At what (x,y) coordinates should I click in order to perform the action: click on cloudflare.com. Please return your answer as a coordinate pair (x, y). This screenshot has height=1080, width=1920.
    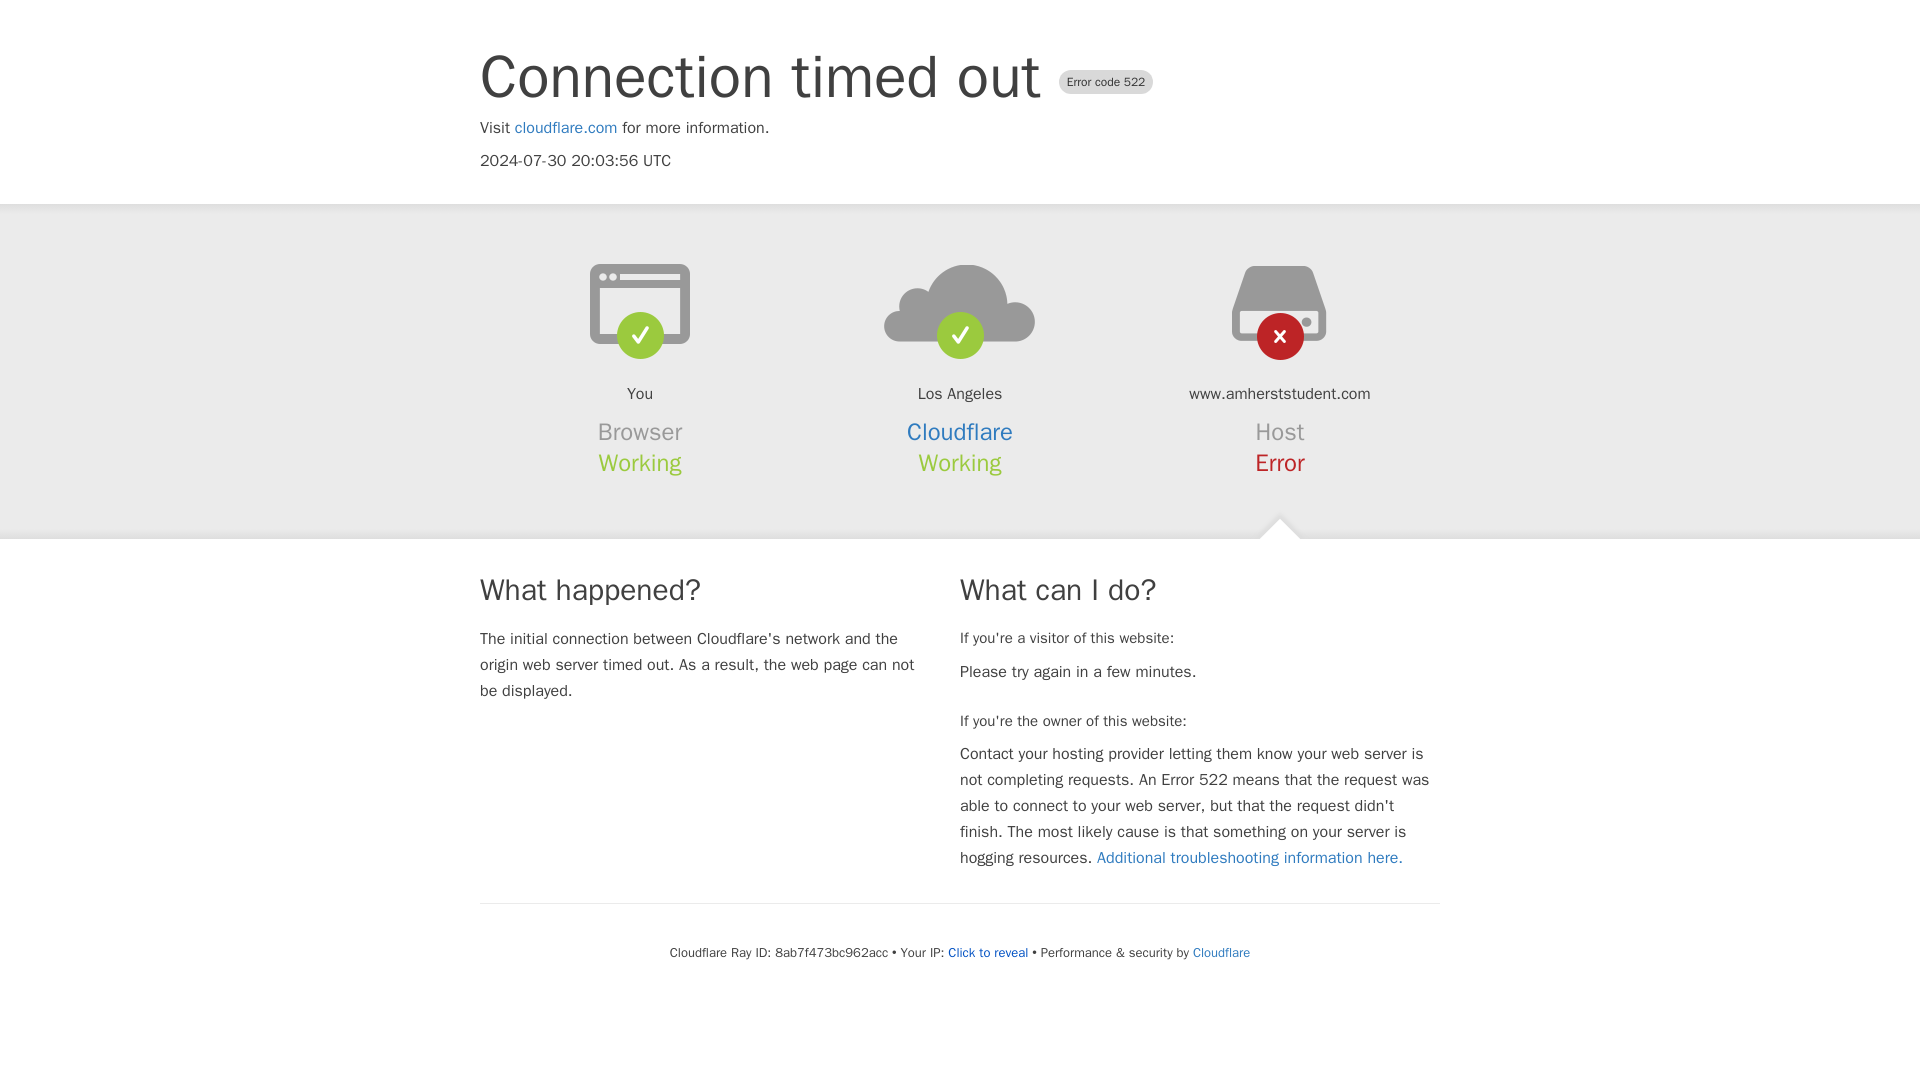
    Looking at the image, I should click on (566, 128).